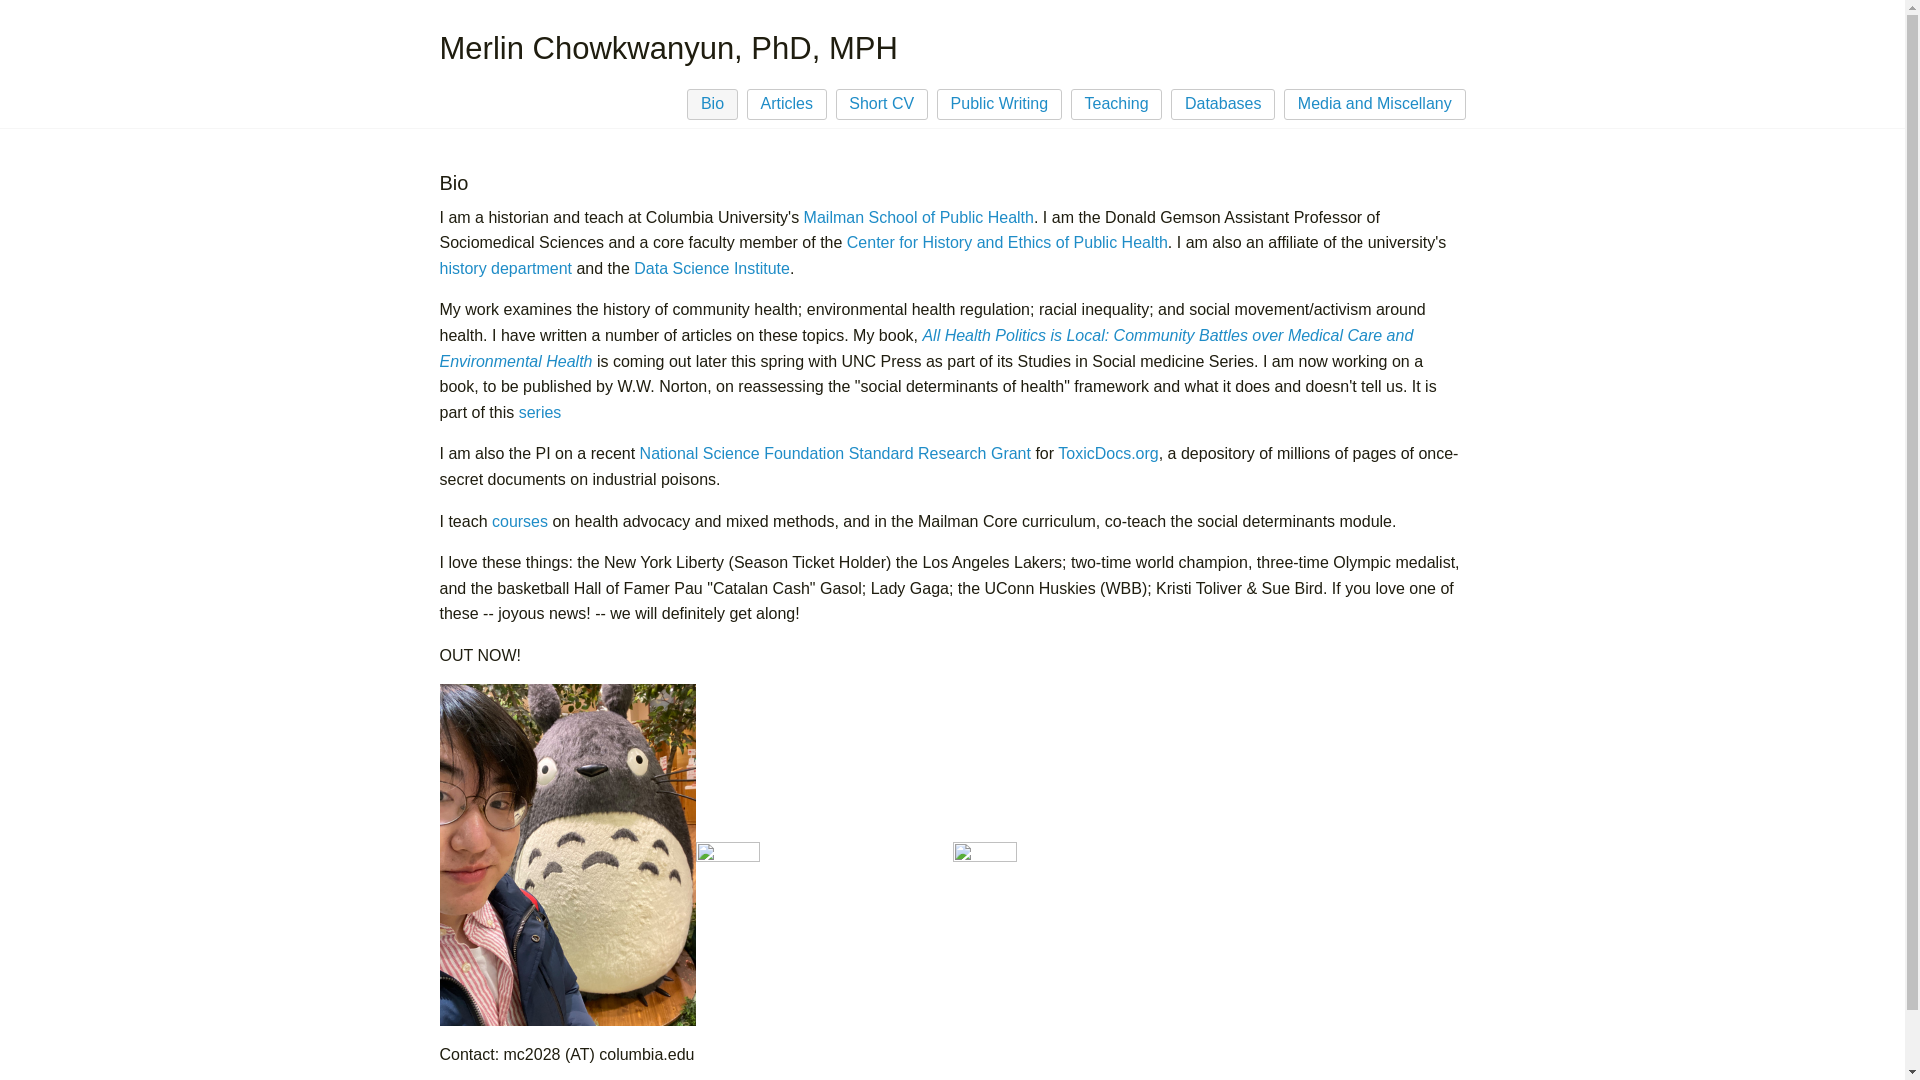 The image size is (1920, 1080). I want to click on Databases, so click(1222, 104).